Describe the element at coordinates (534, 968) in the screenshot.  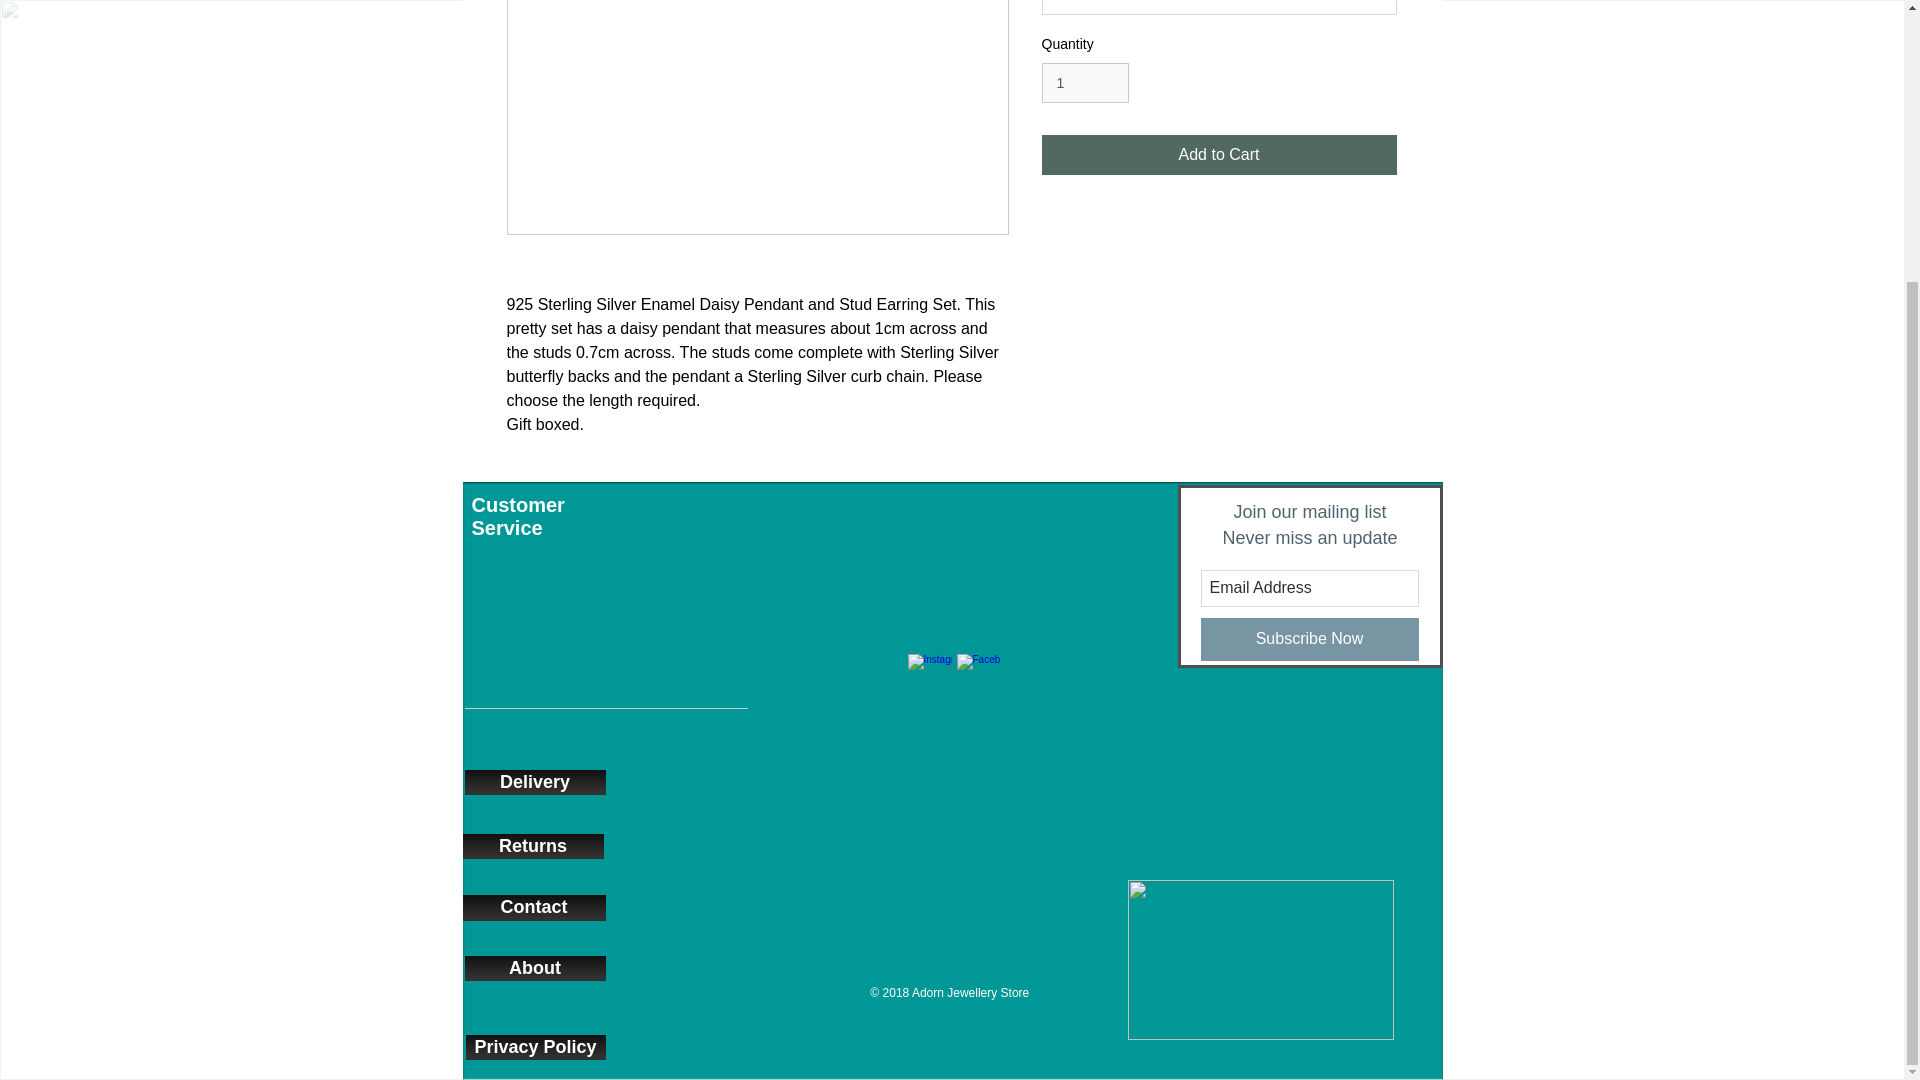
I see `About` at that location.